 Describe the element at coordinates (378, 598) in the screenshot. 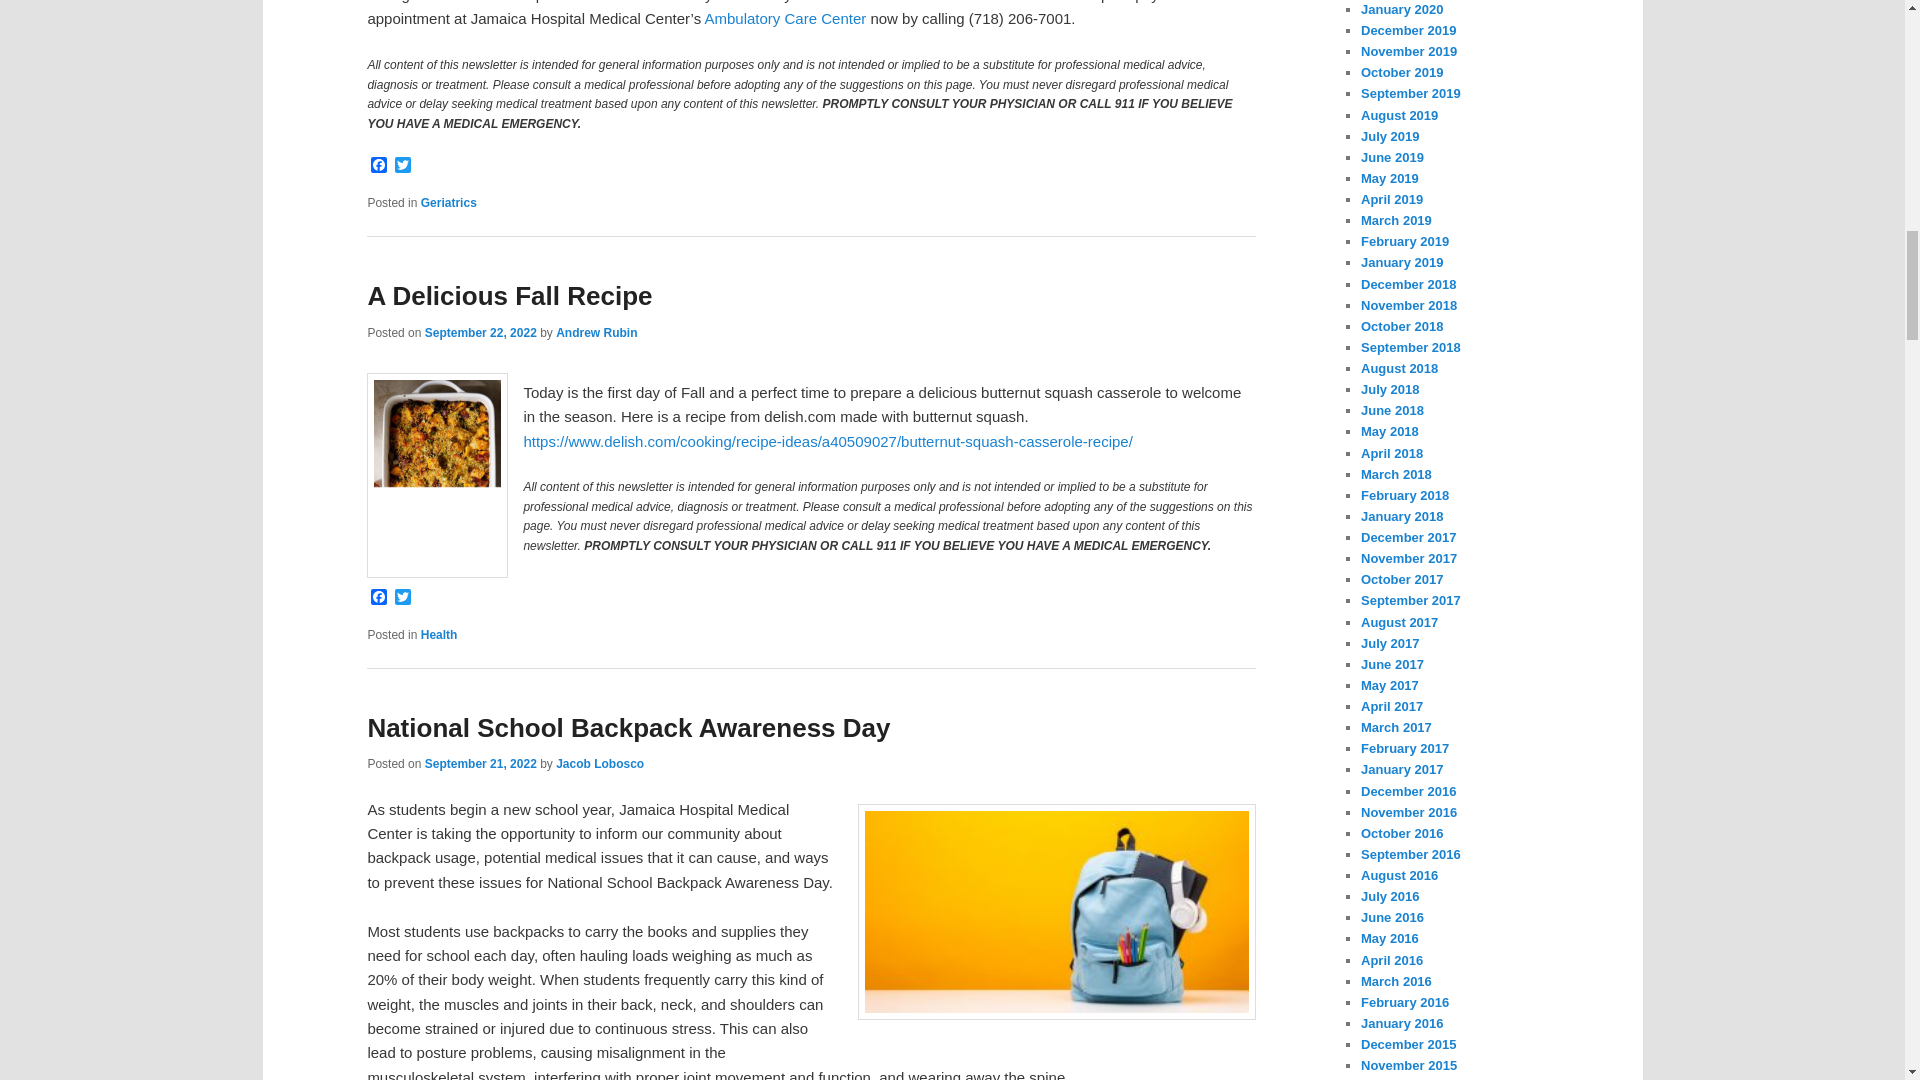

I see `Facebook` at that location.